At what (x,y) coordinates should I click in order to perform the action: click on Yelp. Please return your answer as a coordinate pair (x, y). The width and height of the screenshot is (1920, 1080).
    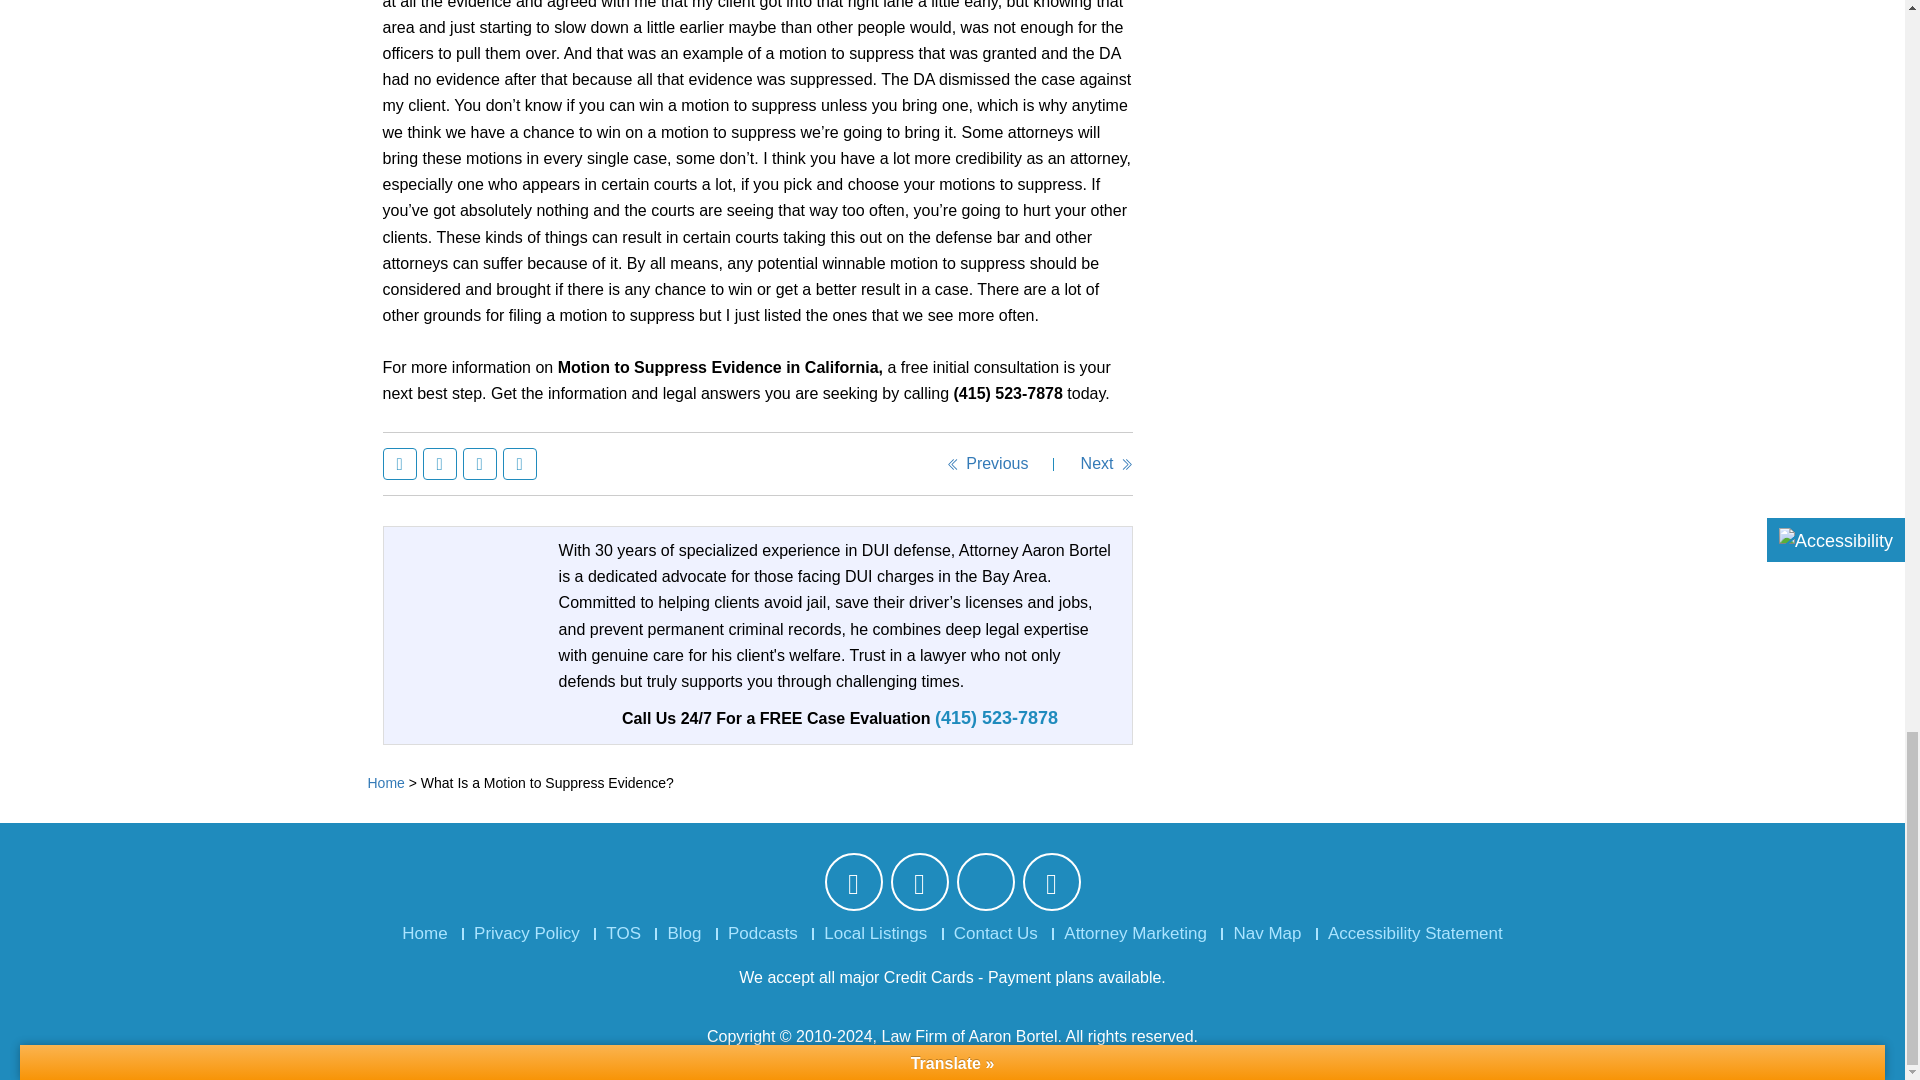
    Looking at the image, I should click on (919, 888).